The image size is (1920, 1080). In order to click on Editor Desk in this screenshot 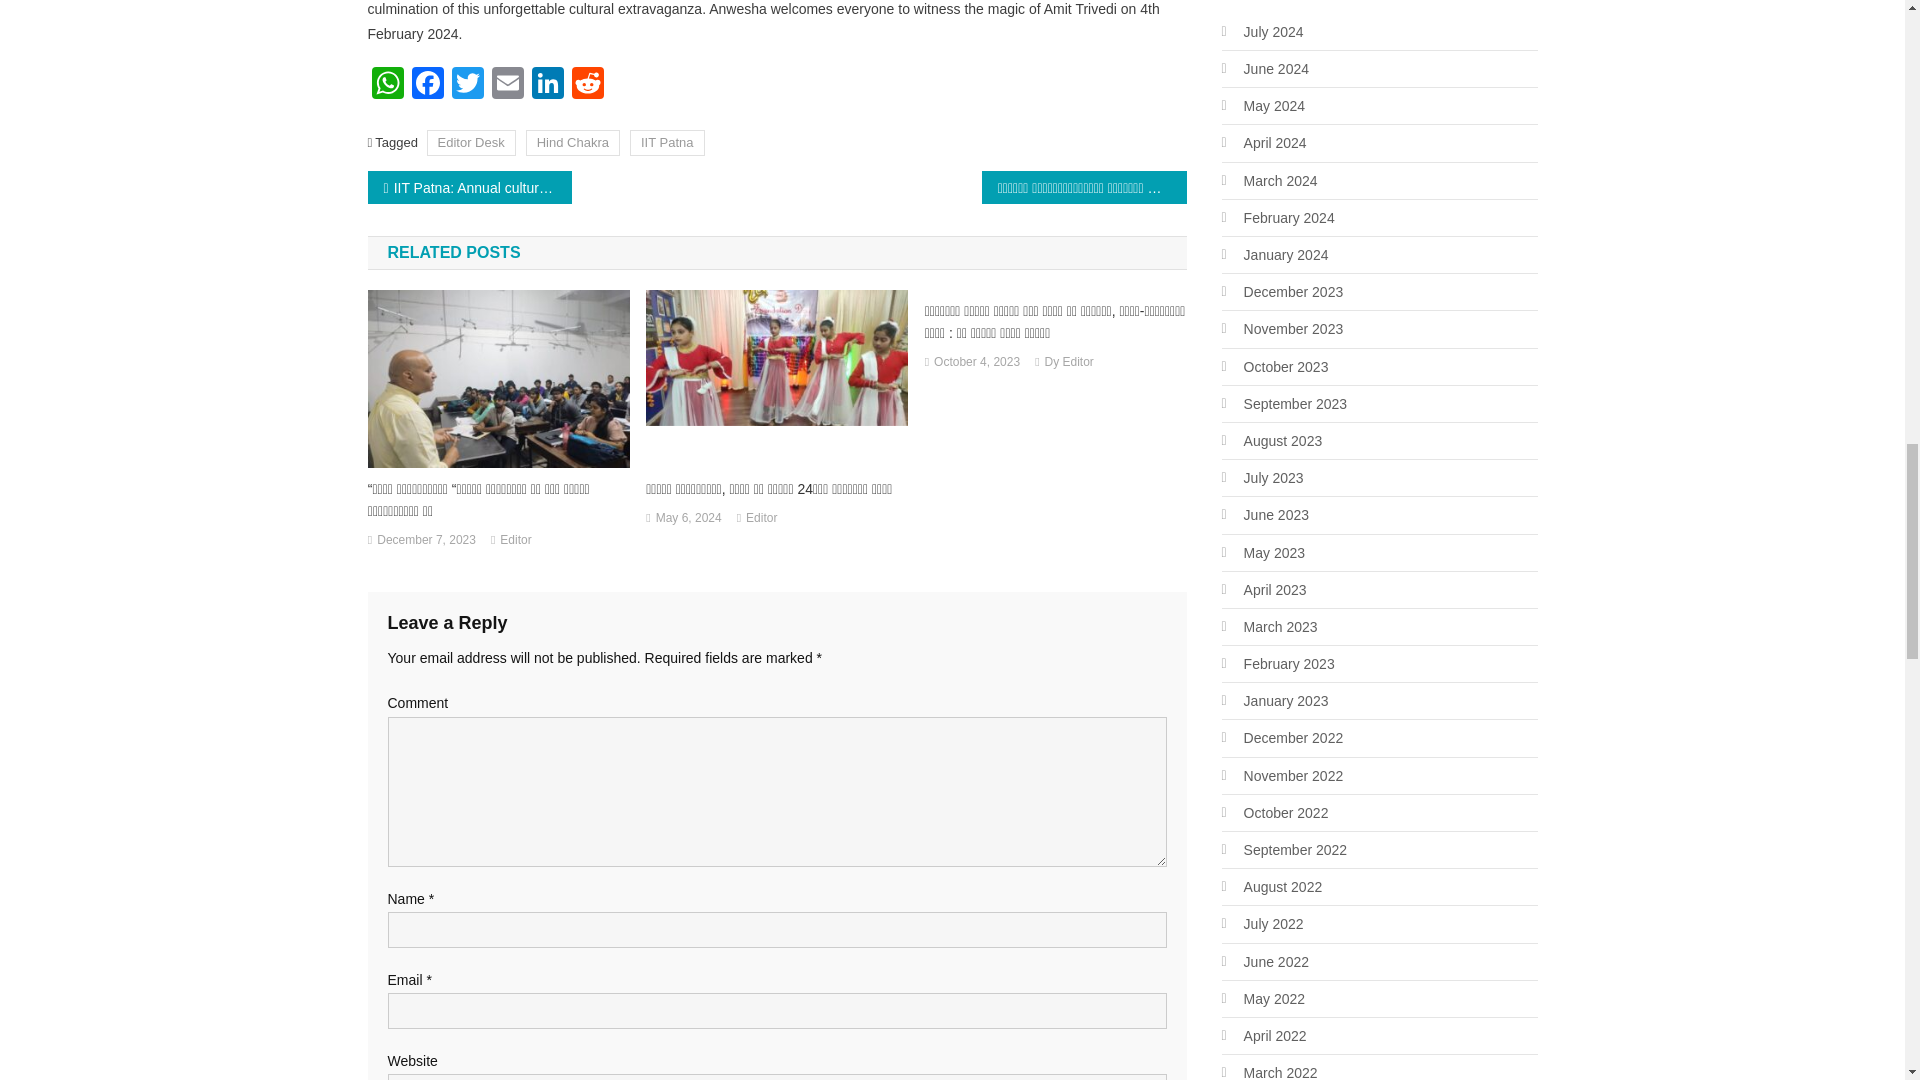, I will do `click(471, 142)`.